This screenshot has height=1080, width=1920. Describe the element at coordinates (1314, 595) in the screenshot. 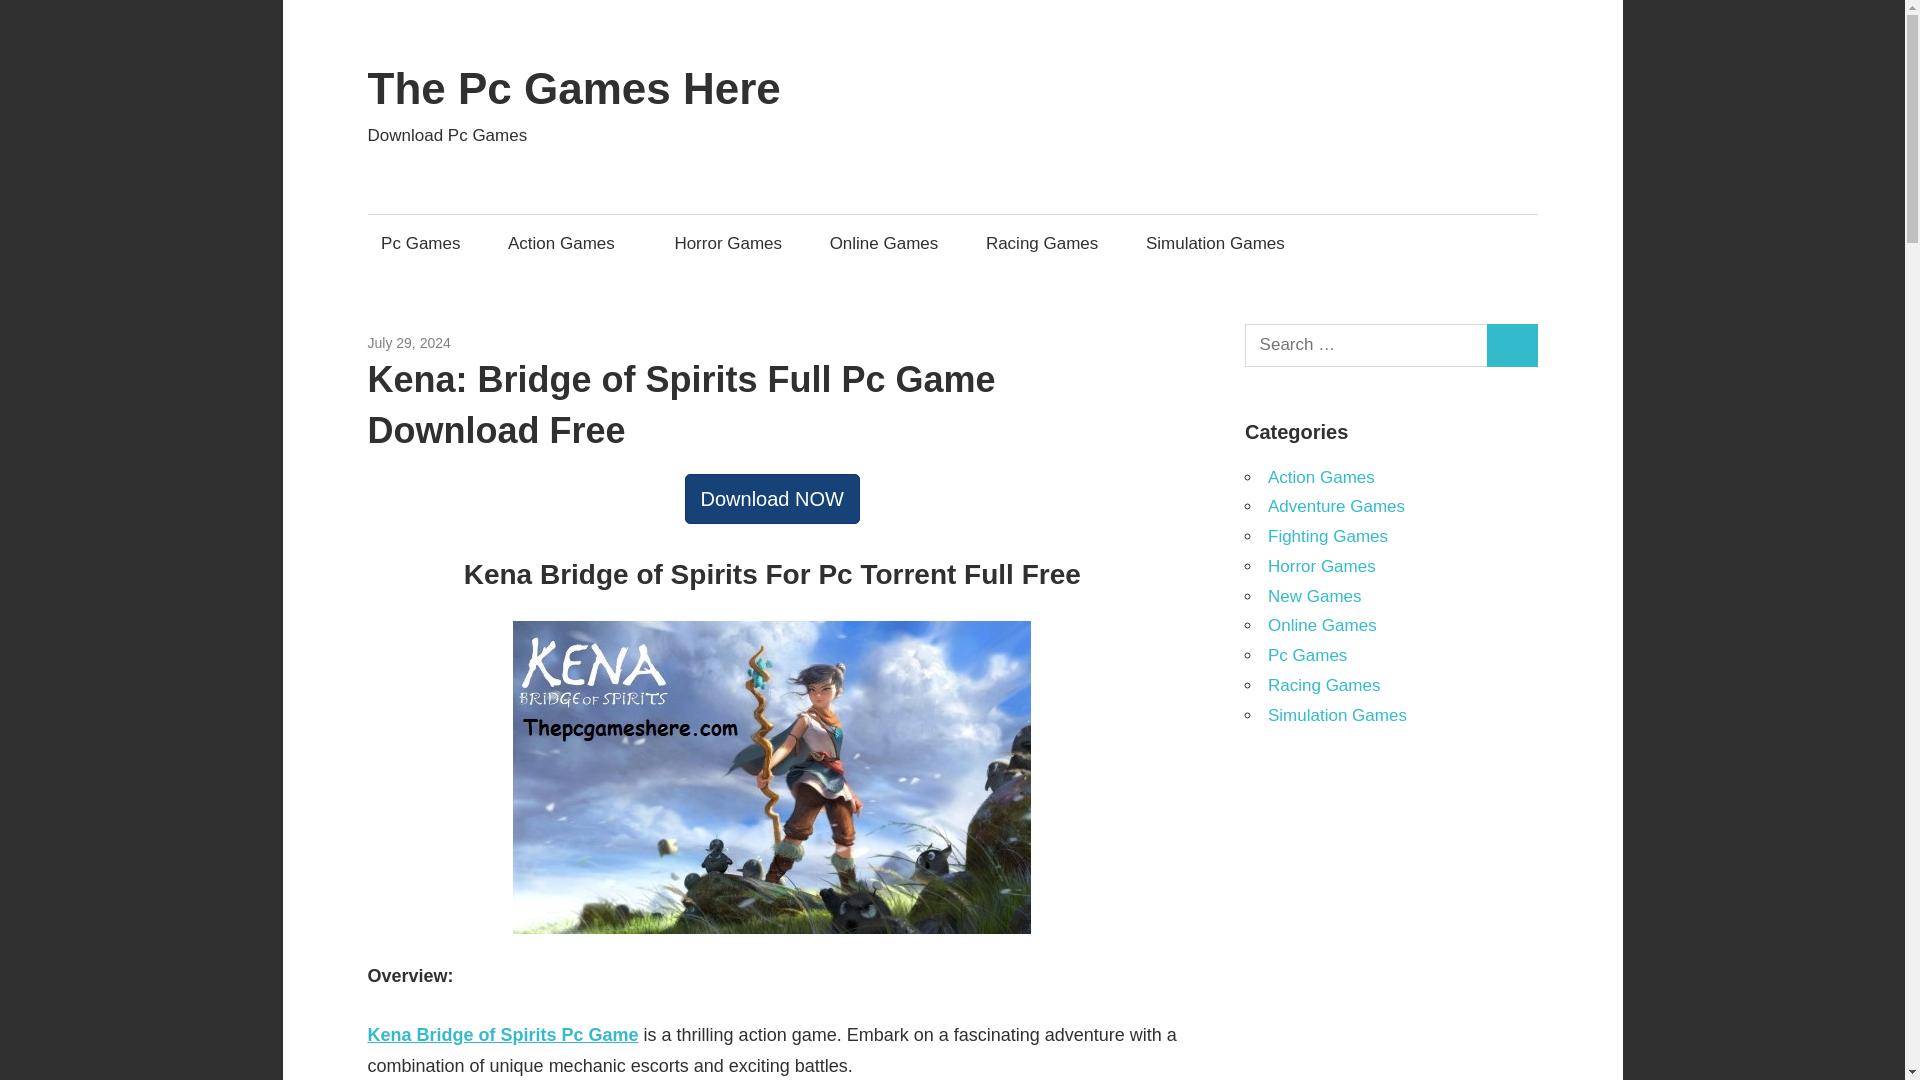

I see `New Games` at that location.